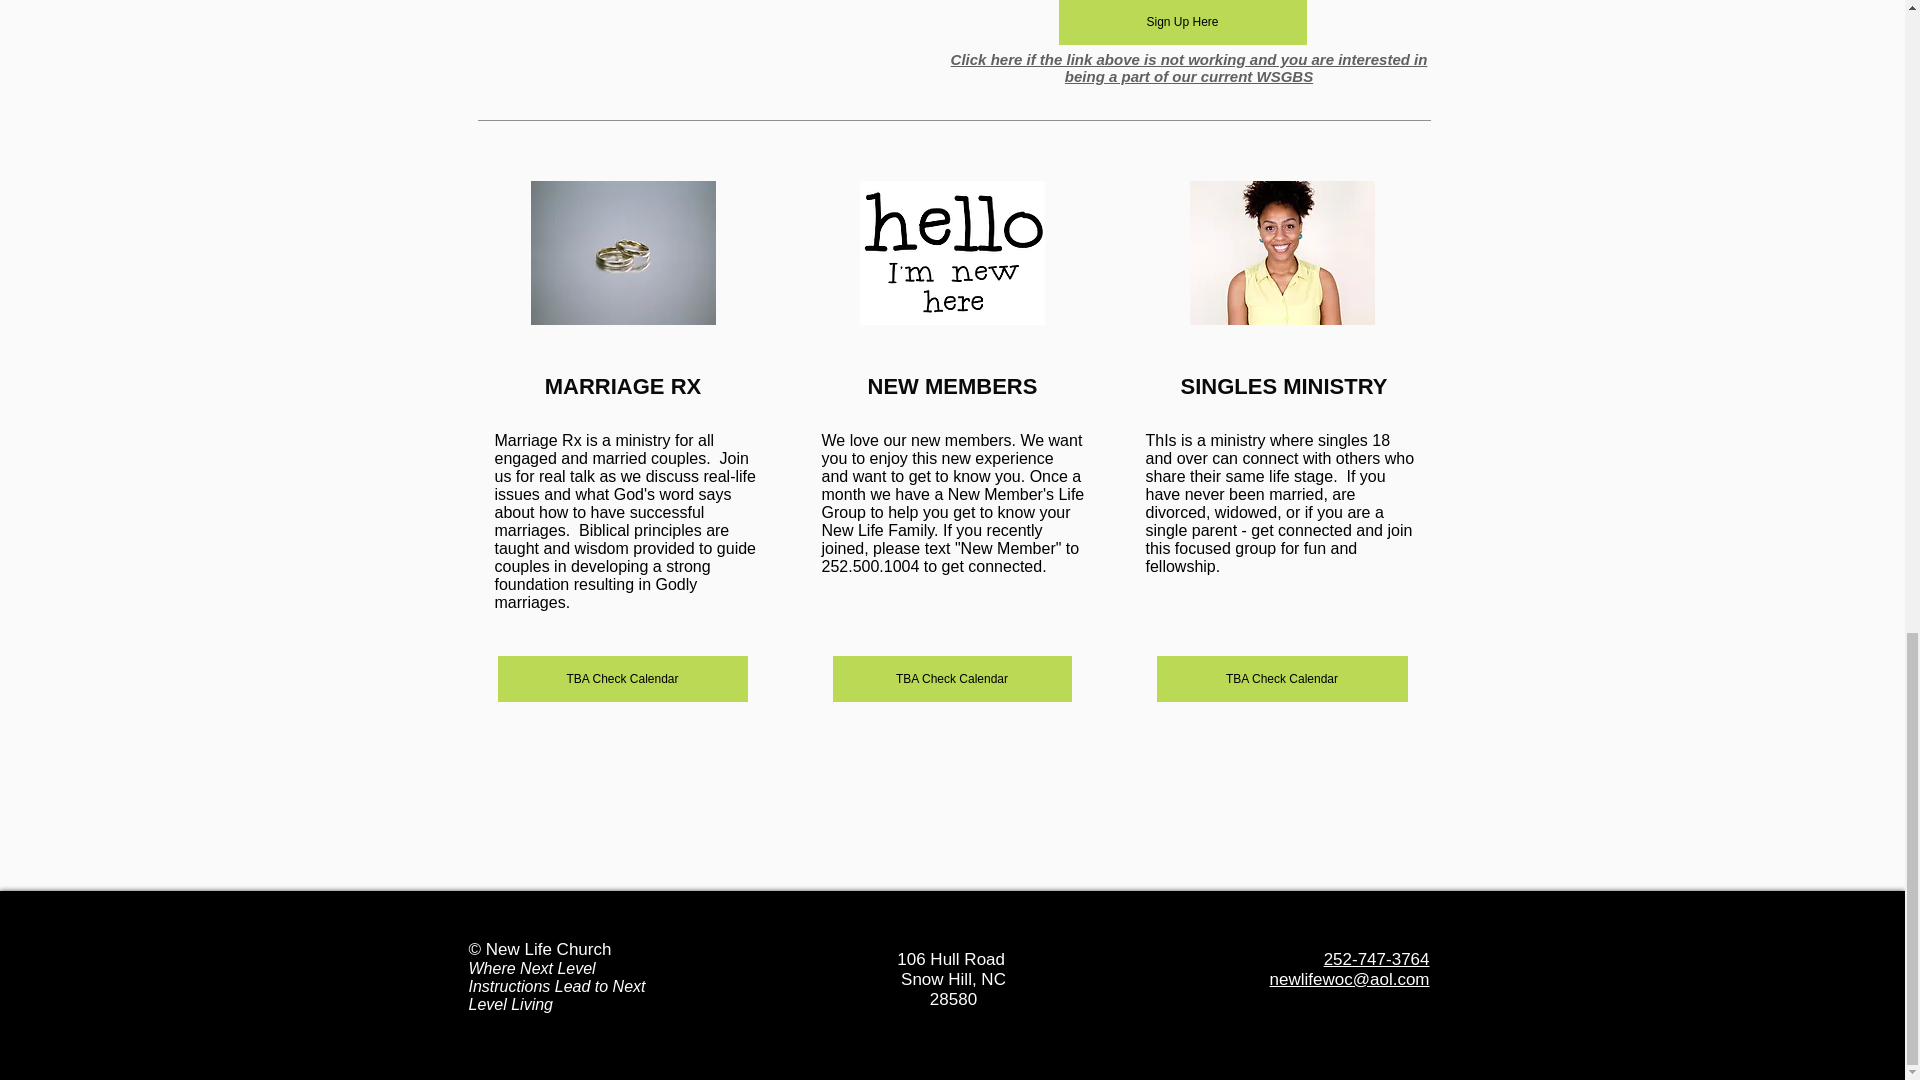 The width and height of the screenshot is (1920, 1080). Describe the element at coordinates (1281, 678) in the screenshot. I see `TBA Check Calendar` at that location.